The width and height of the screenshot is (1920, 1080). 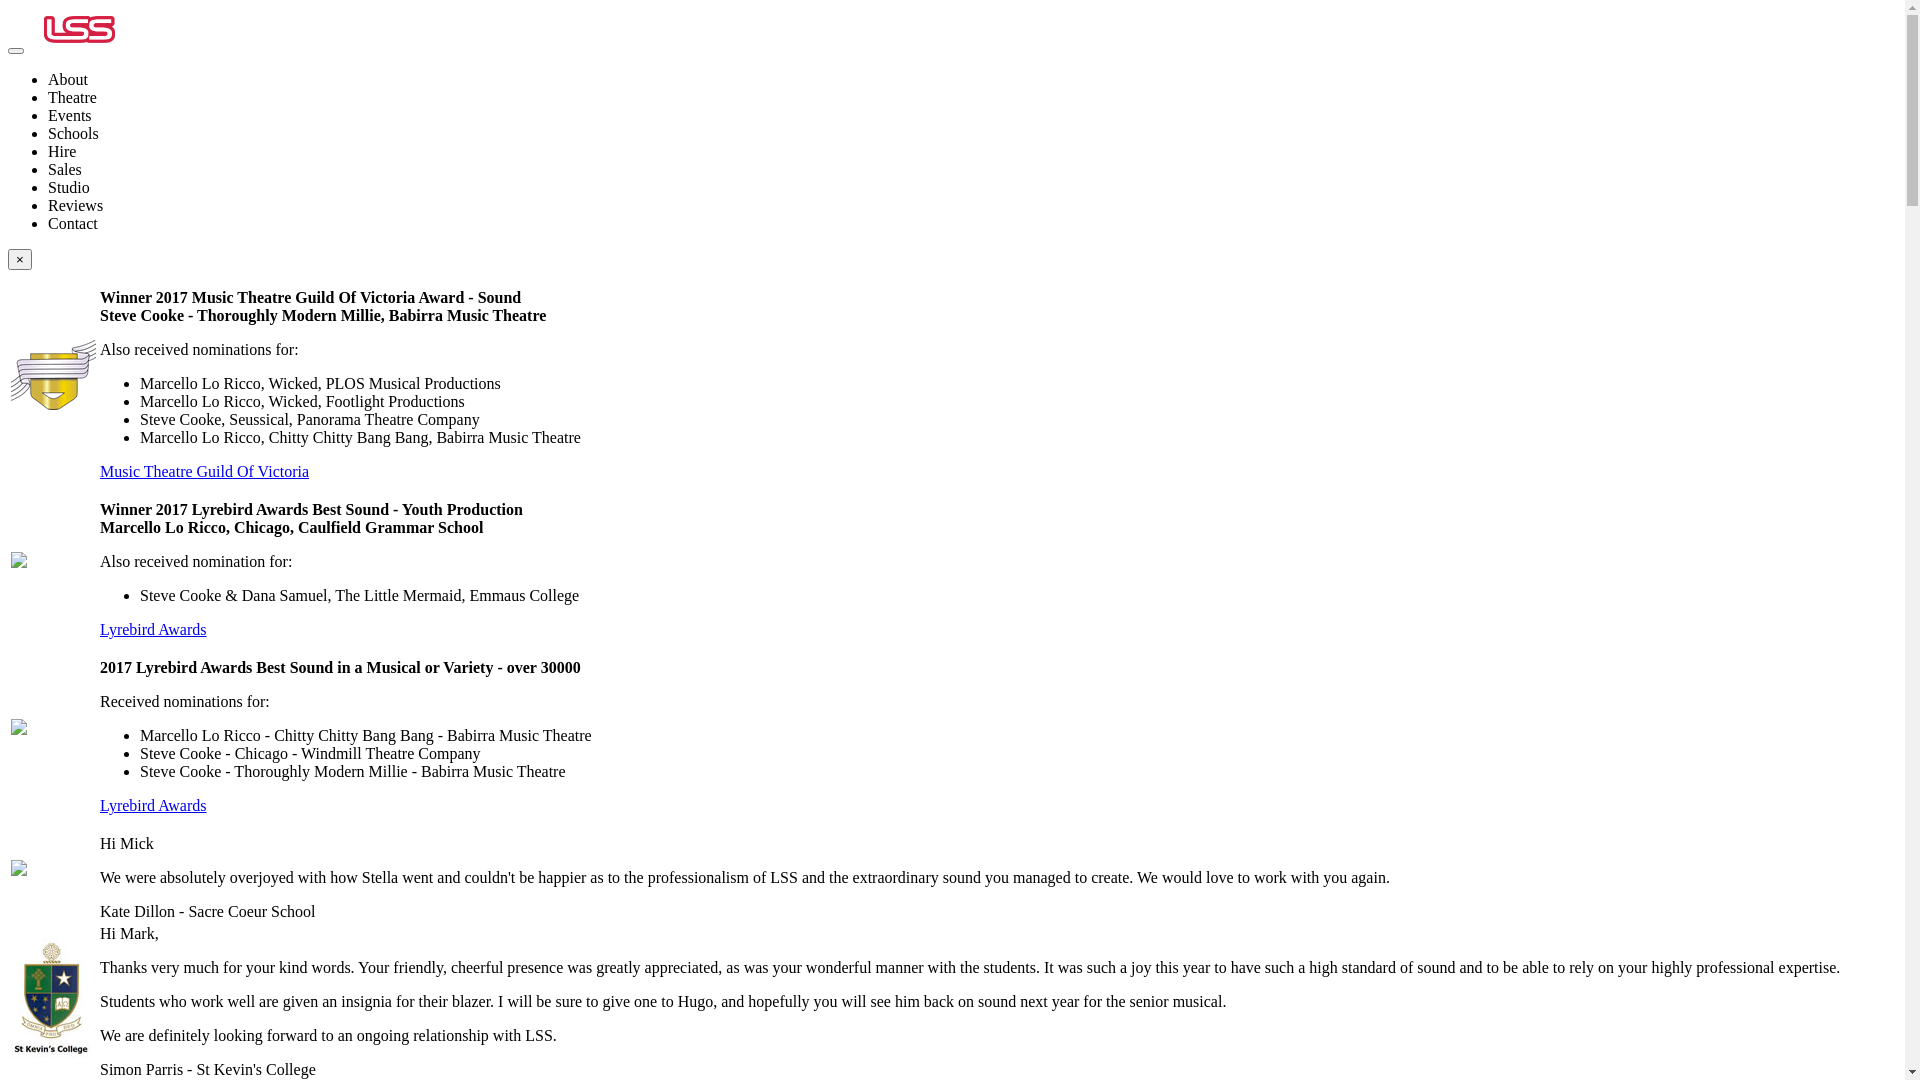 What do you see at coordinates (154, 630) in the screenshot?
I see `Lyrebird Awards` at bounding box center [154, 630].